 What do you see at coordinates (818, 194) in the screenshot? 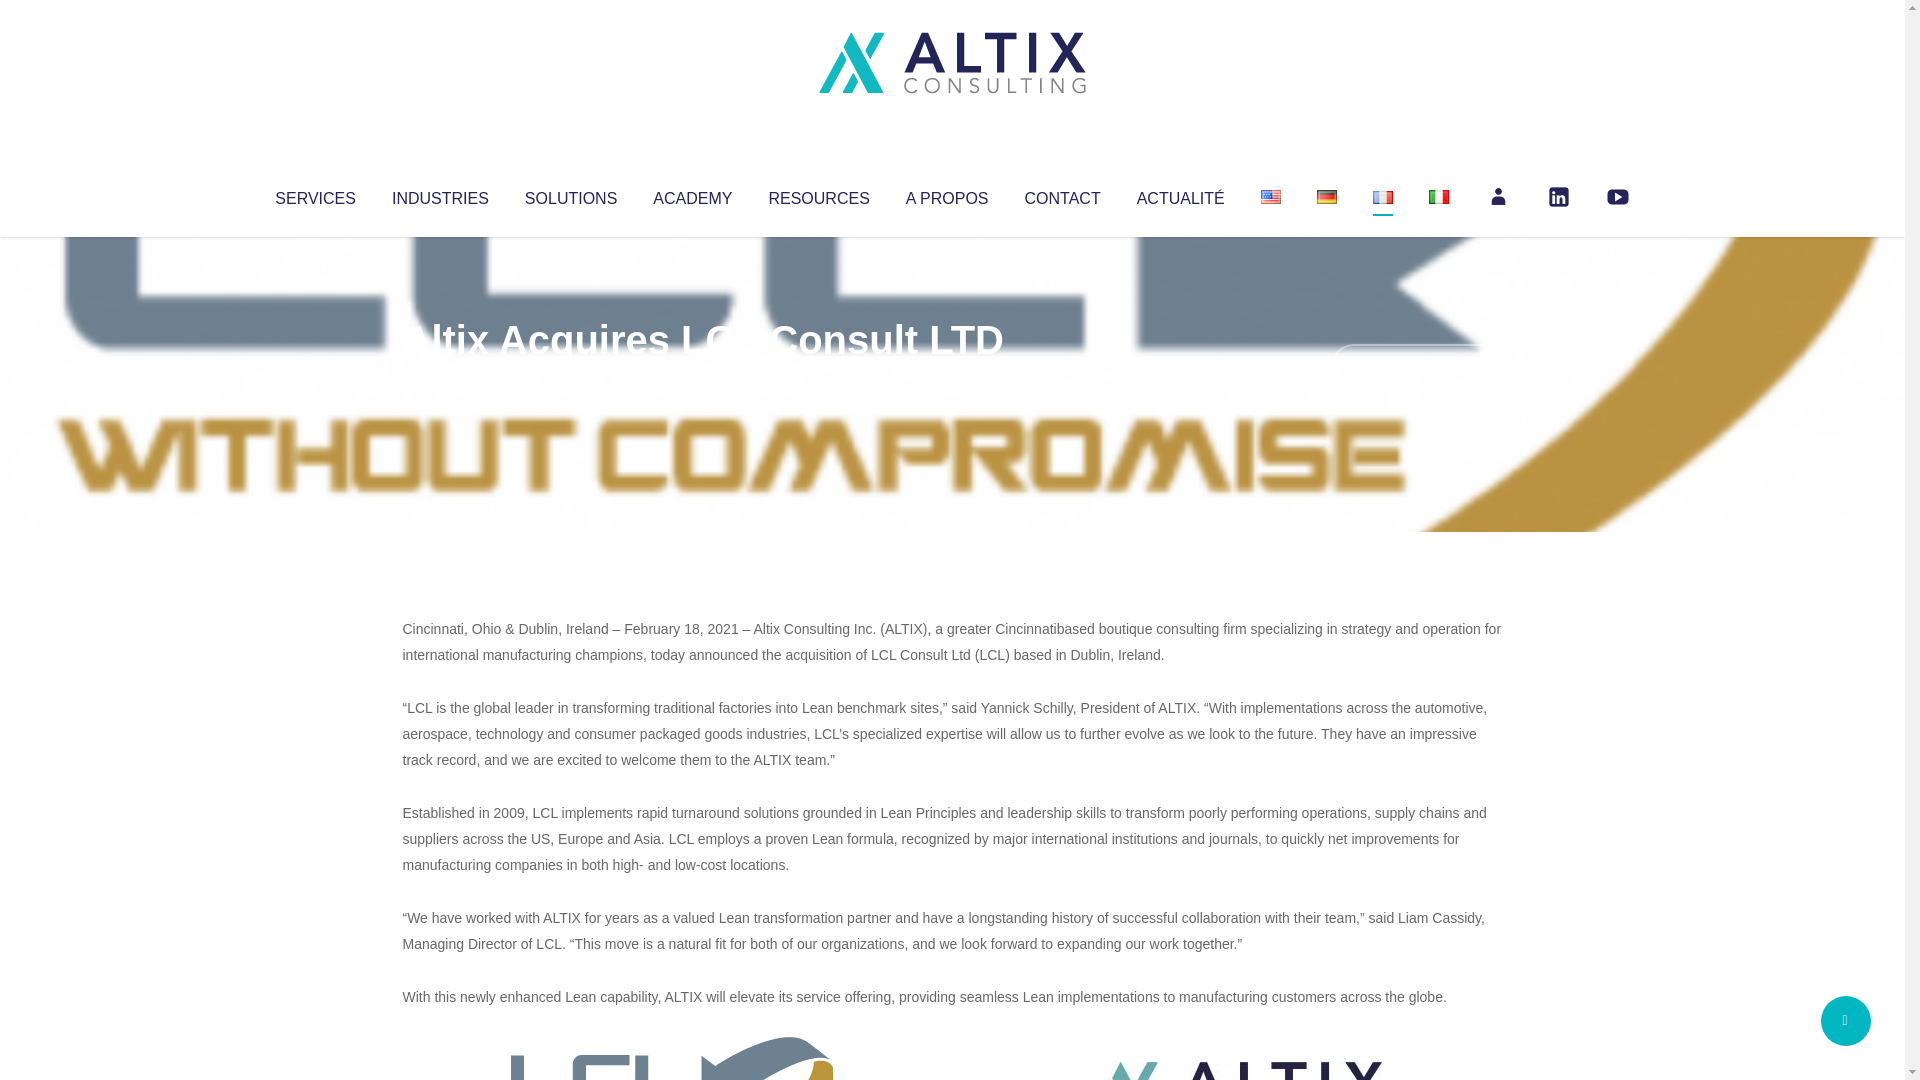
I see `RESOURCES` at bounding box center [818, 194].